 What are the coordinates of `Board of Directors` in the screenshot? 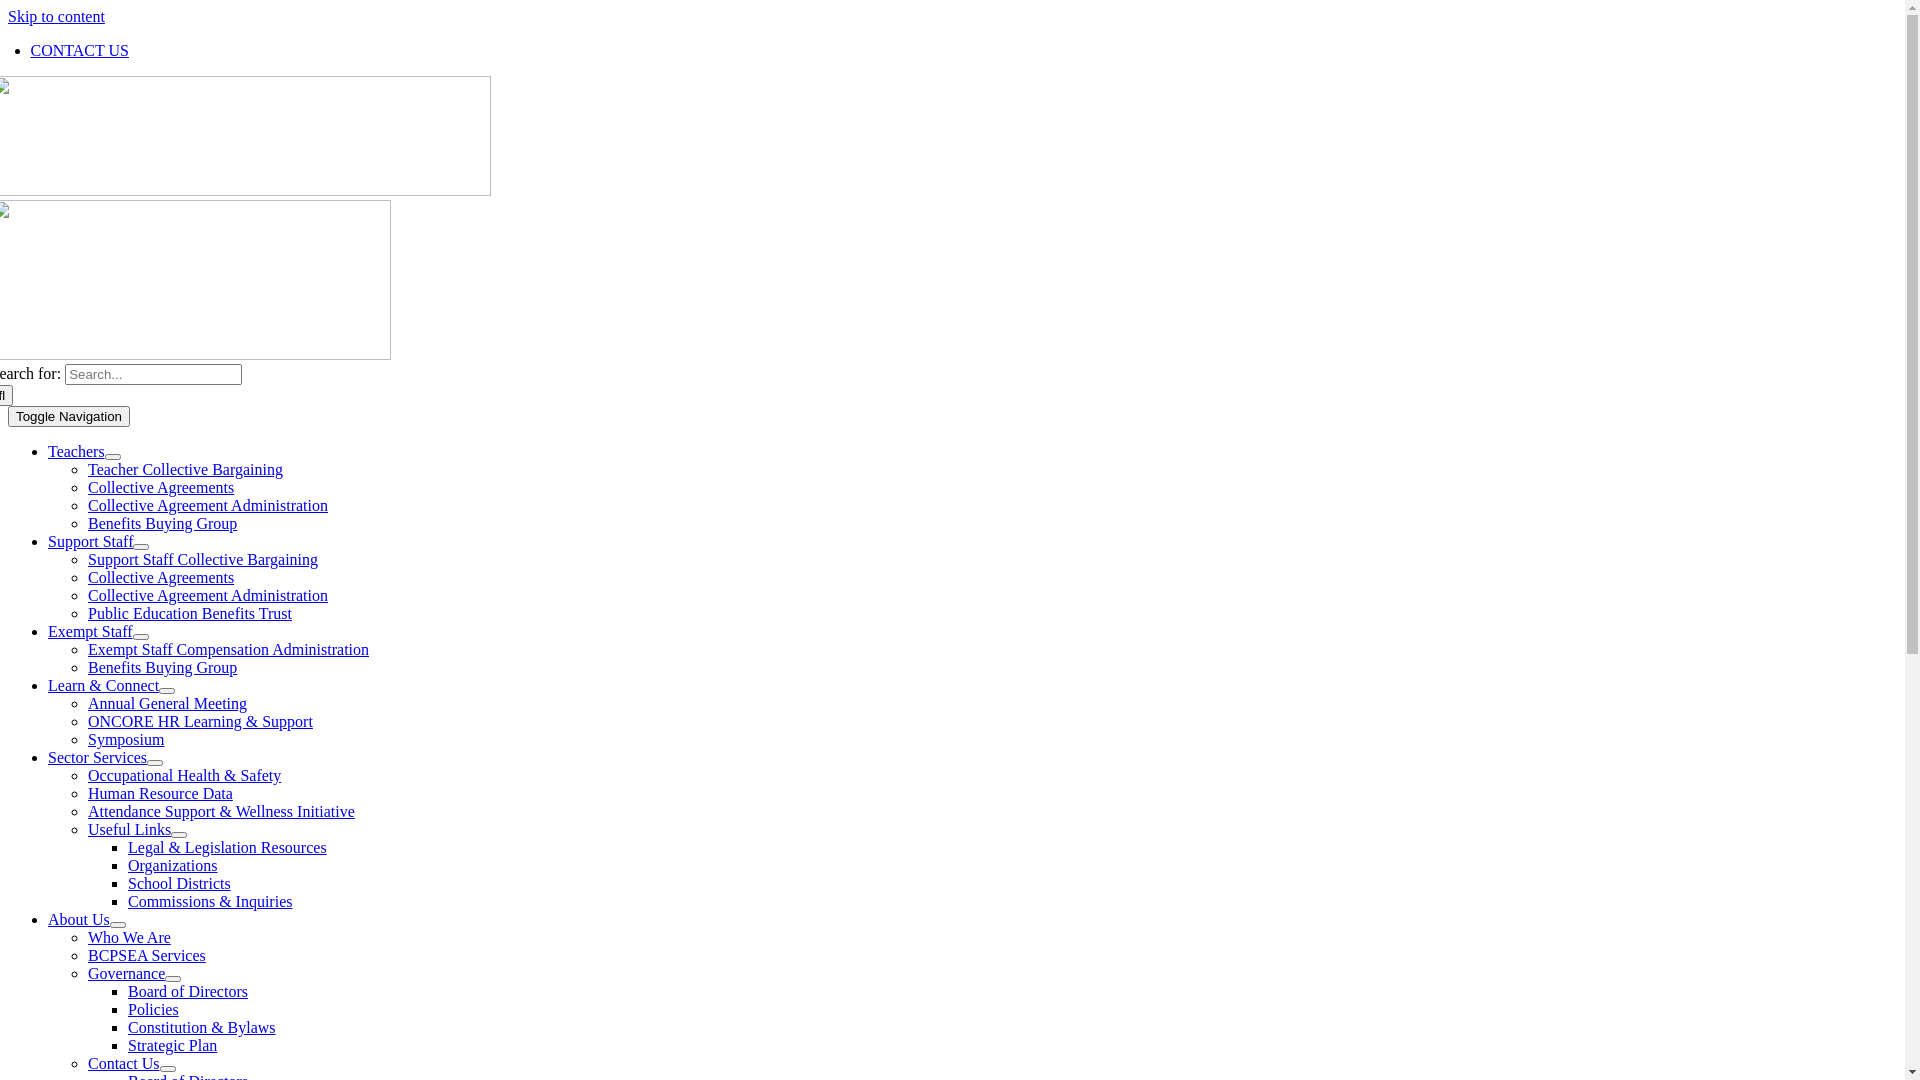 It's located at (188, 992).